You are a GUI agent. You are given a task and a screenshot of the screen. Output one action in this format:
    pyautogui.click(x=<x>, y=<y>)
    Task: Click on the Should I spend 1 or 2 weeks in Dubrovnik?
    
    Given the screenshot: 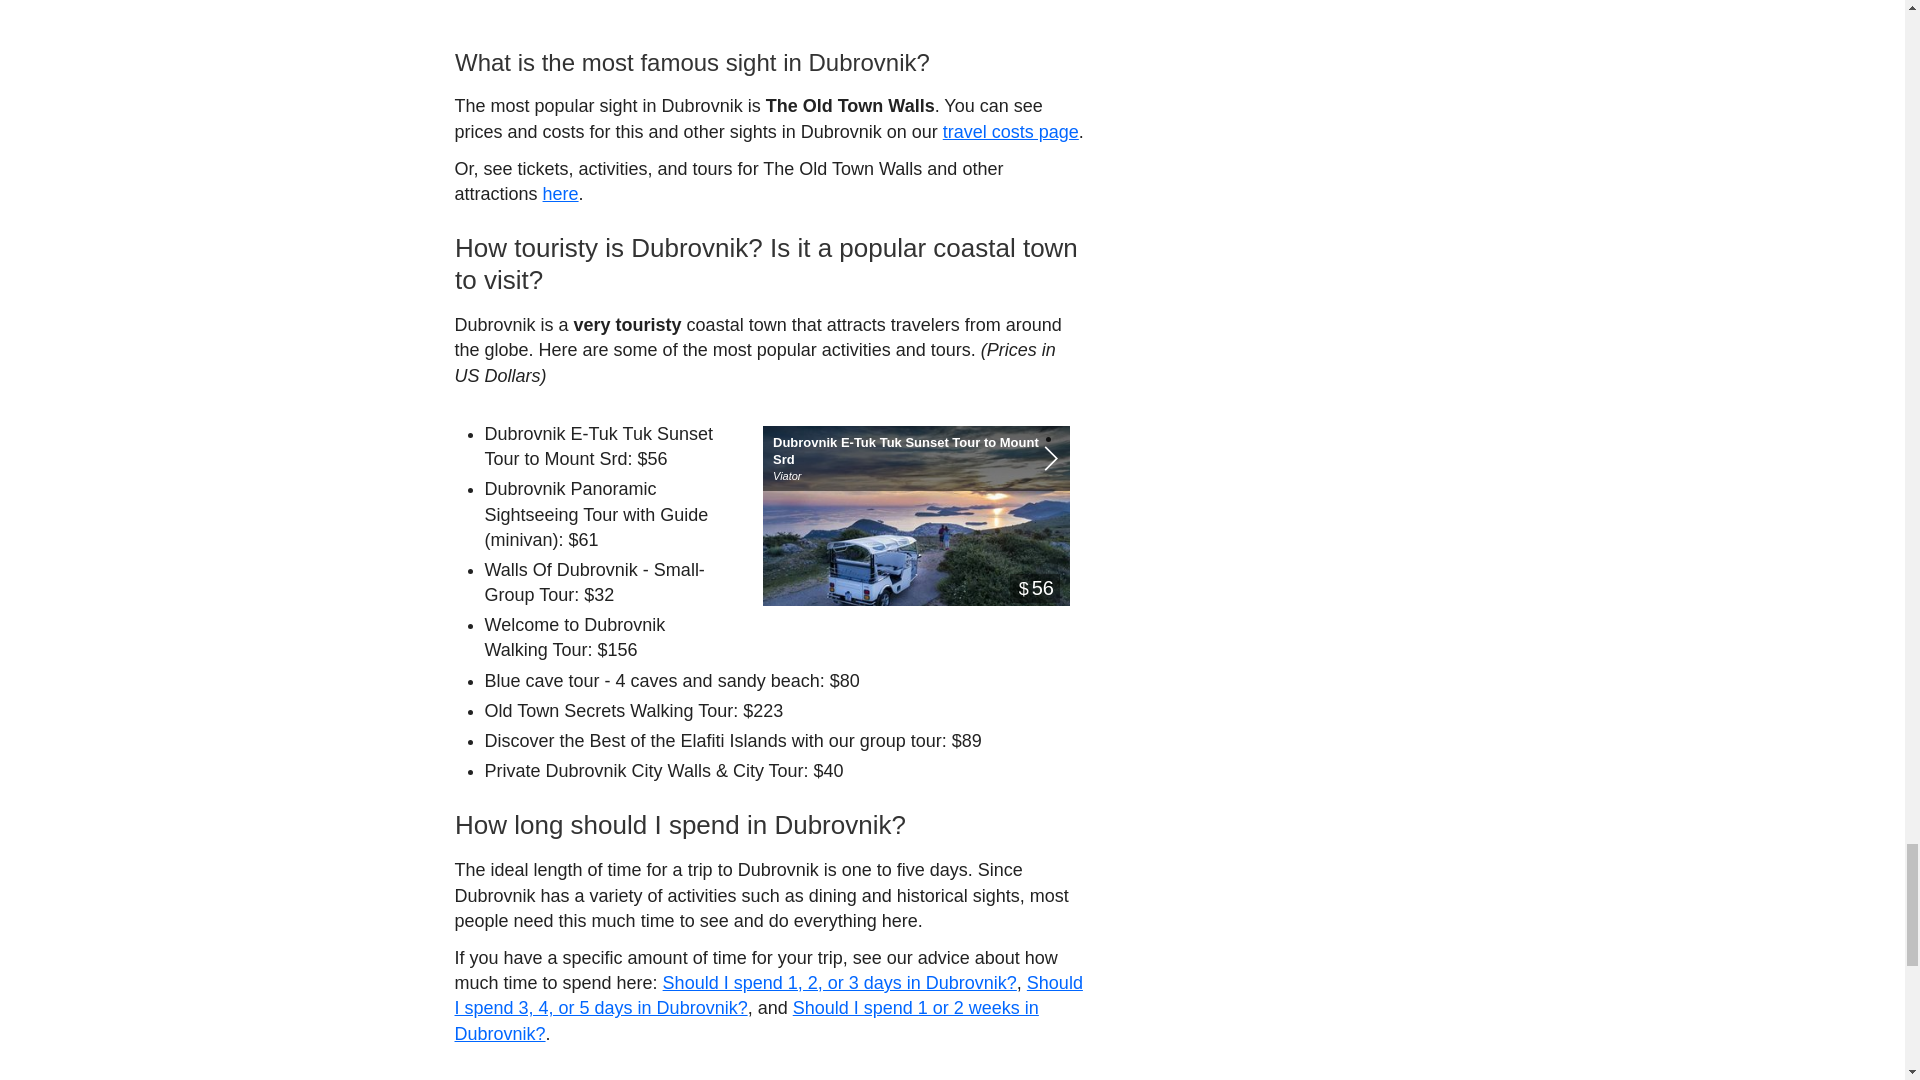 What is the action you would take?
    pyautogui.click(x=746, y=92)
    